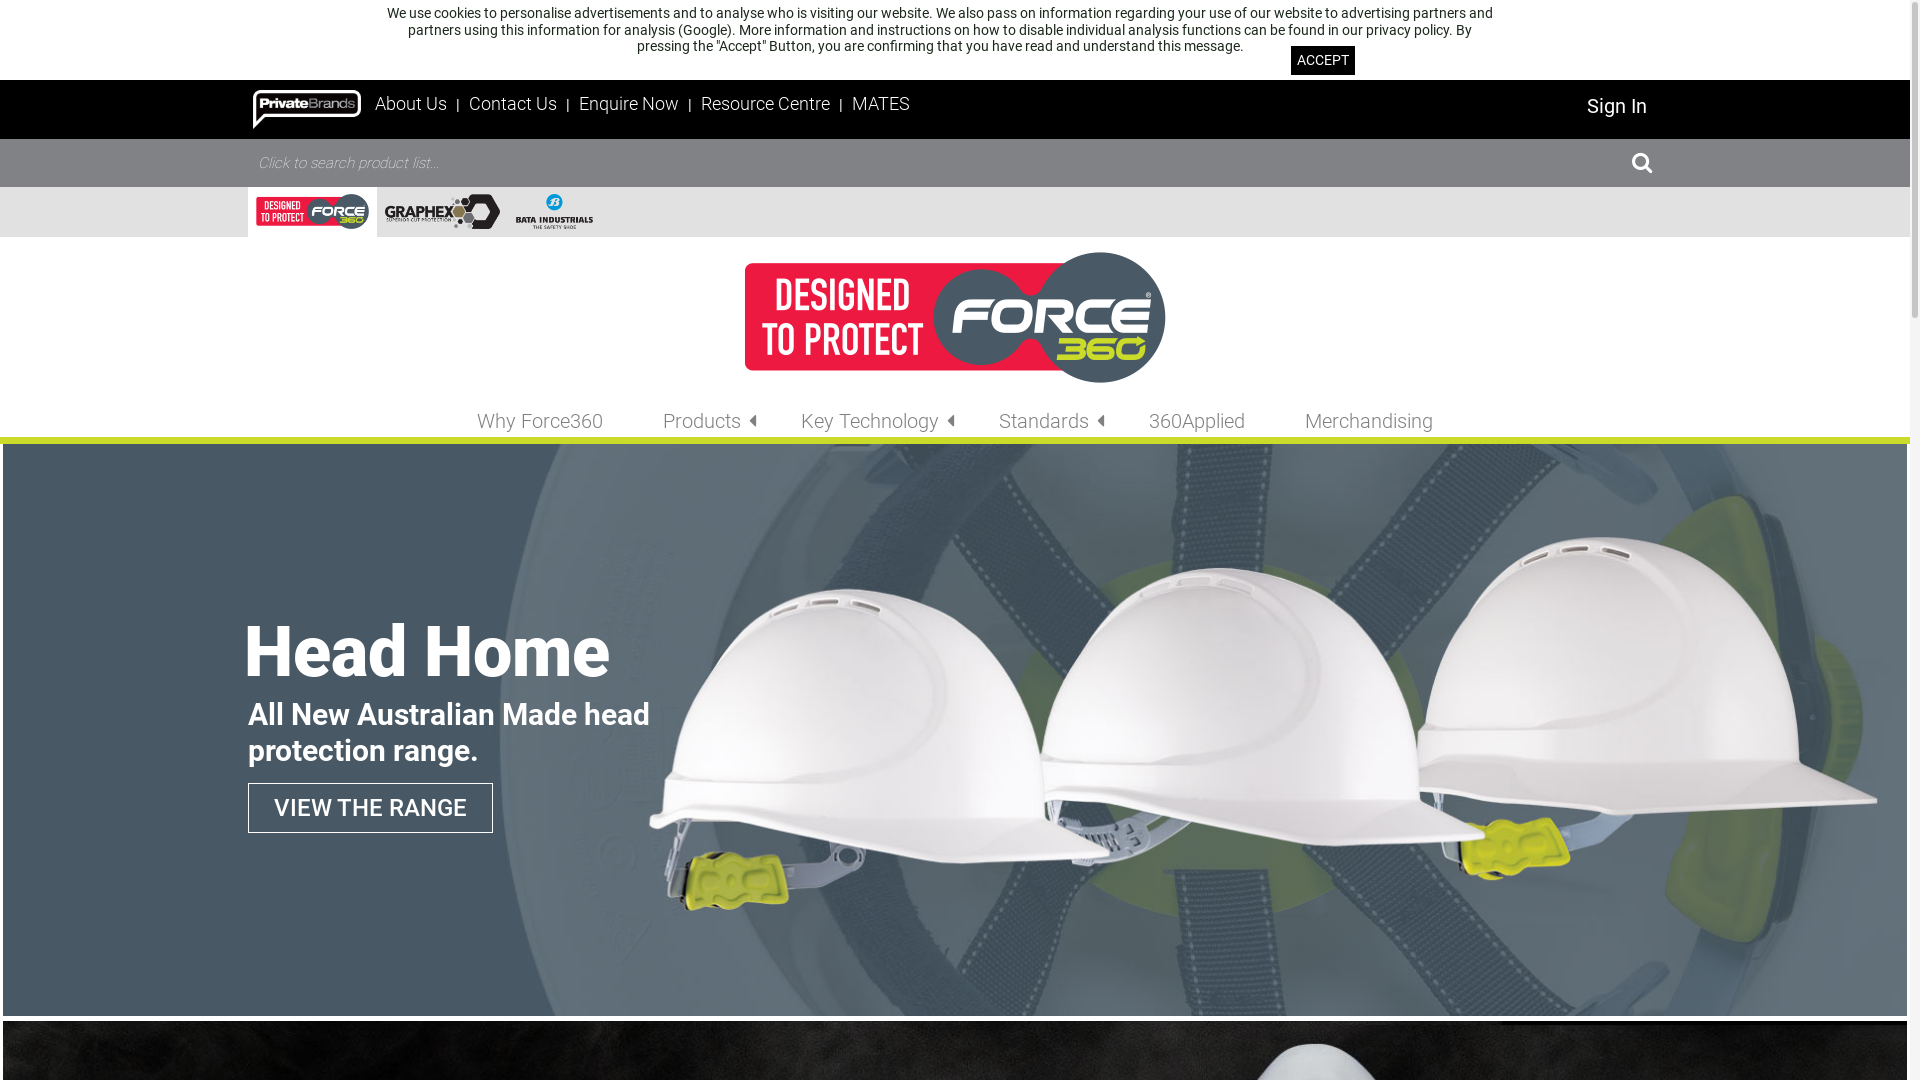 This screenshot has width=1920, height=1080. Describe the element at coordinates (515, 104) in the screenshot. I see `Contact Us` at that location.